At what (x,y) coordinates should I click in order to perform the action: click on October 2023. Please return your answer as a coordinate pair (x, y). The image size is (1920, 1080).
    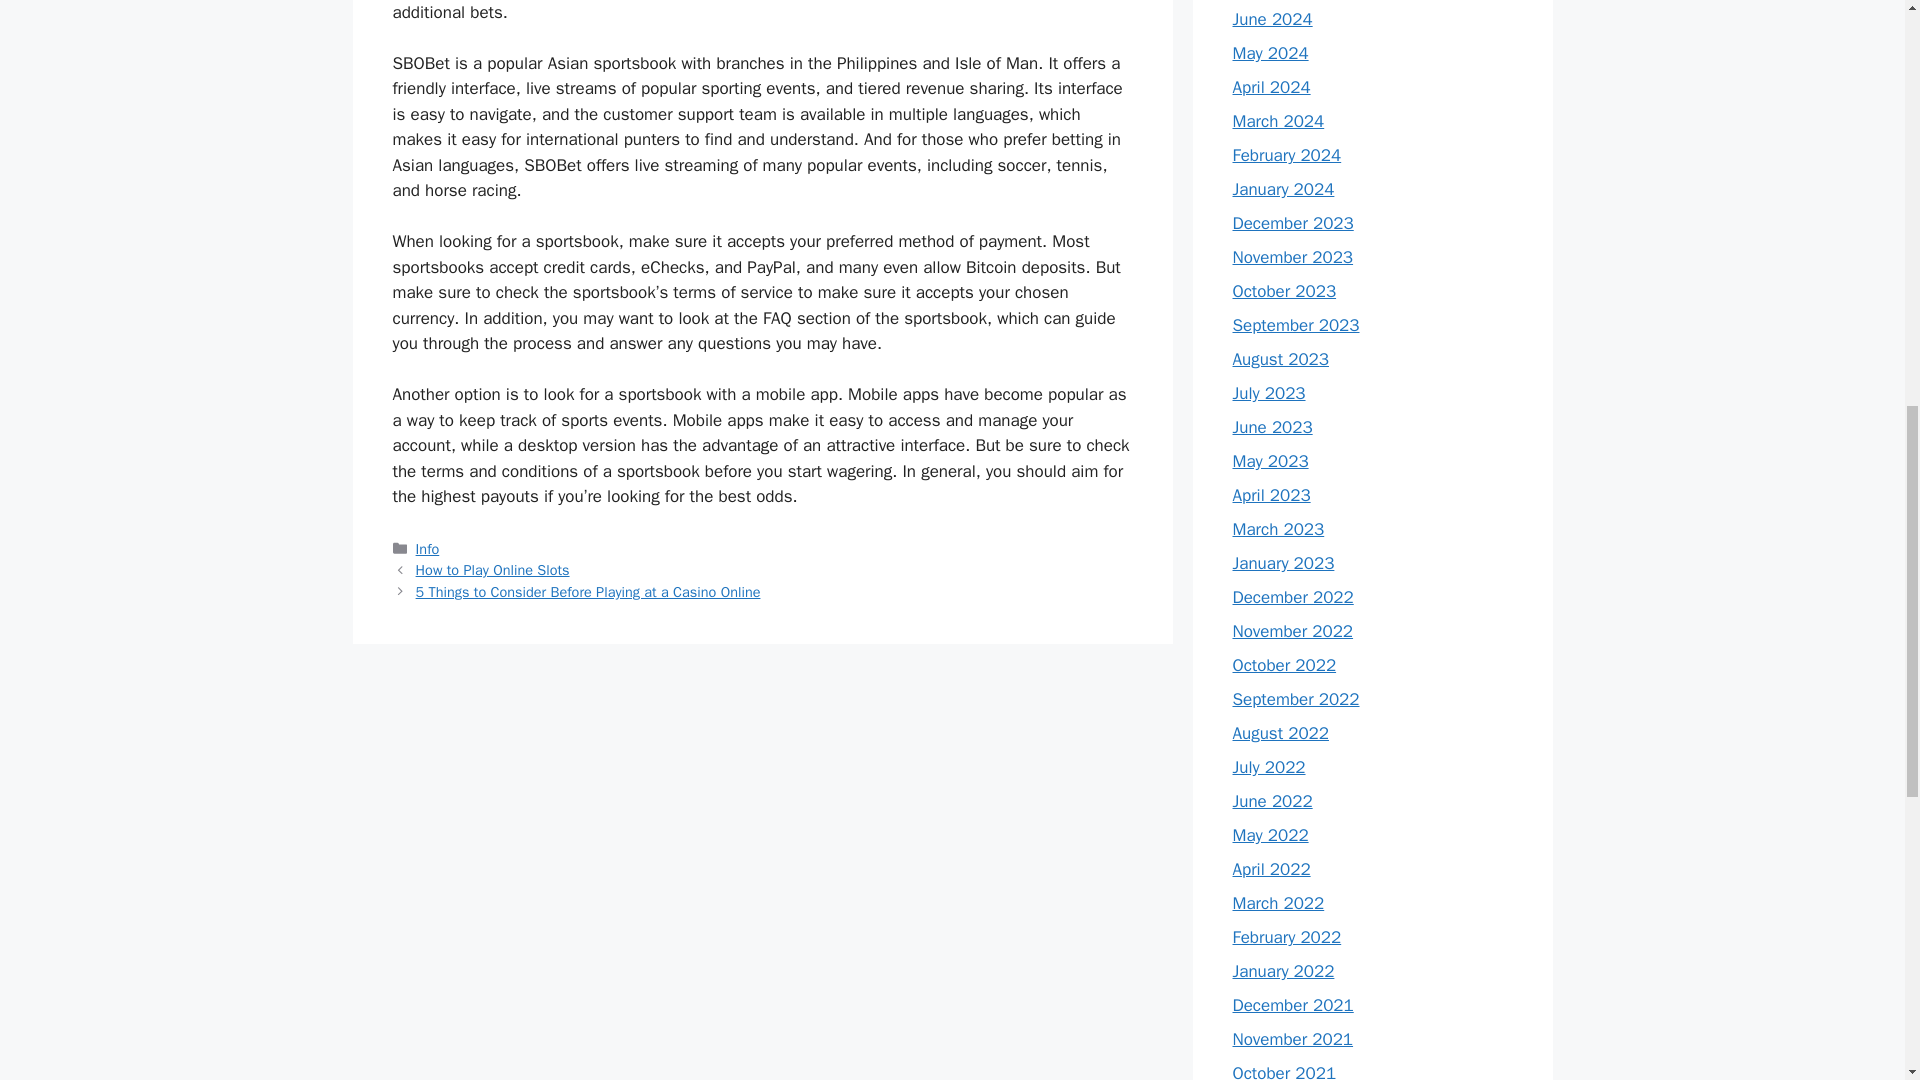
    Looking at the image, I should click on (1284, 291).